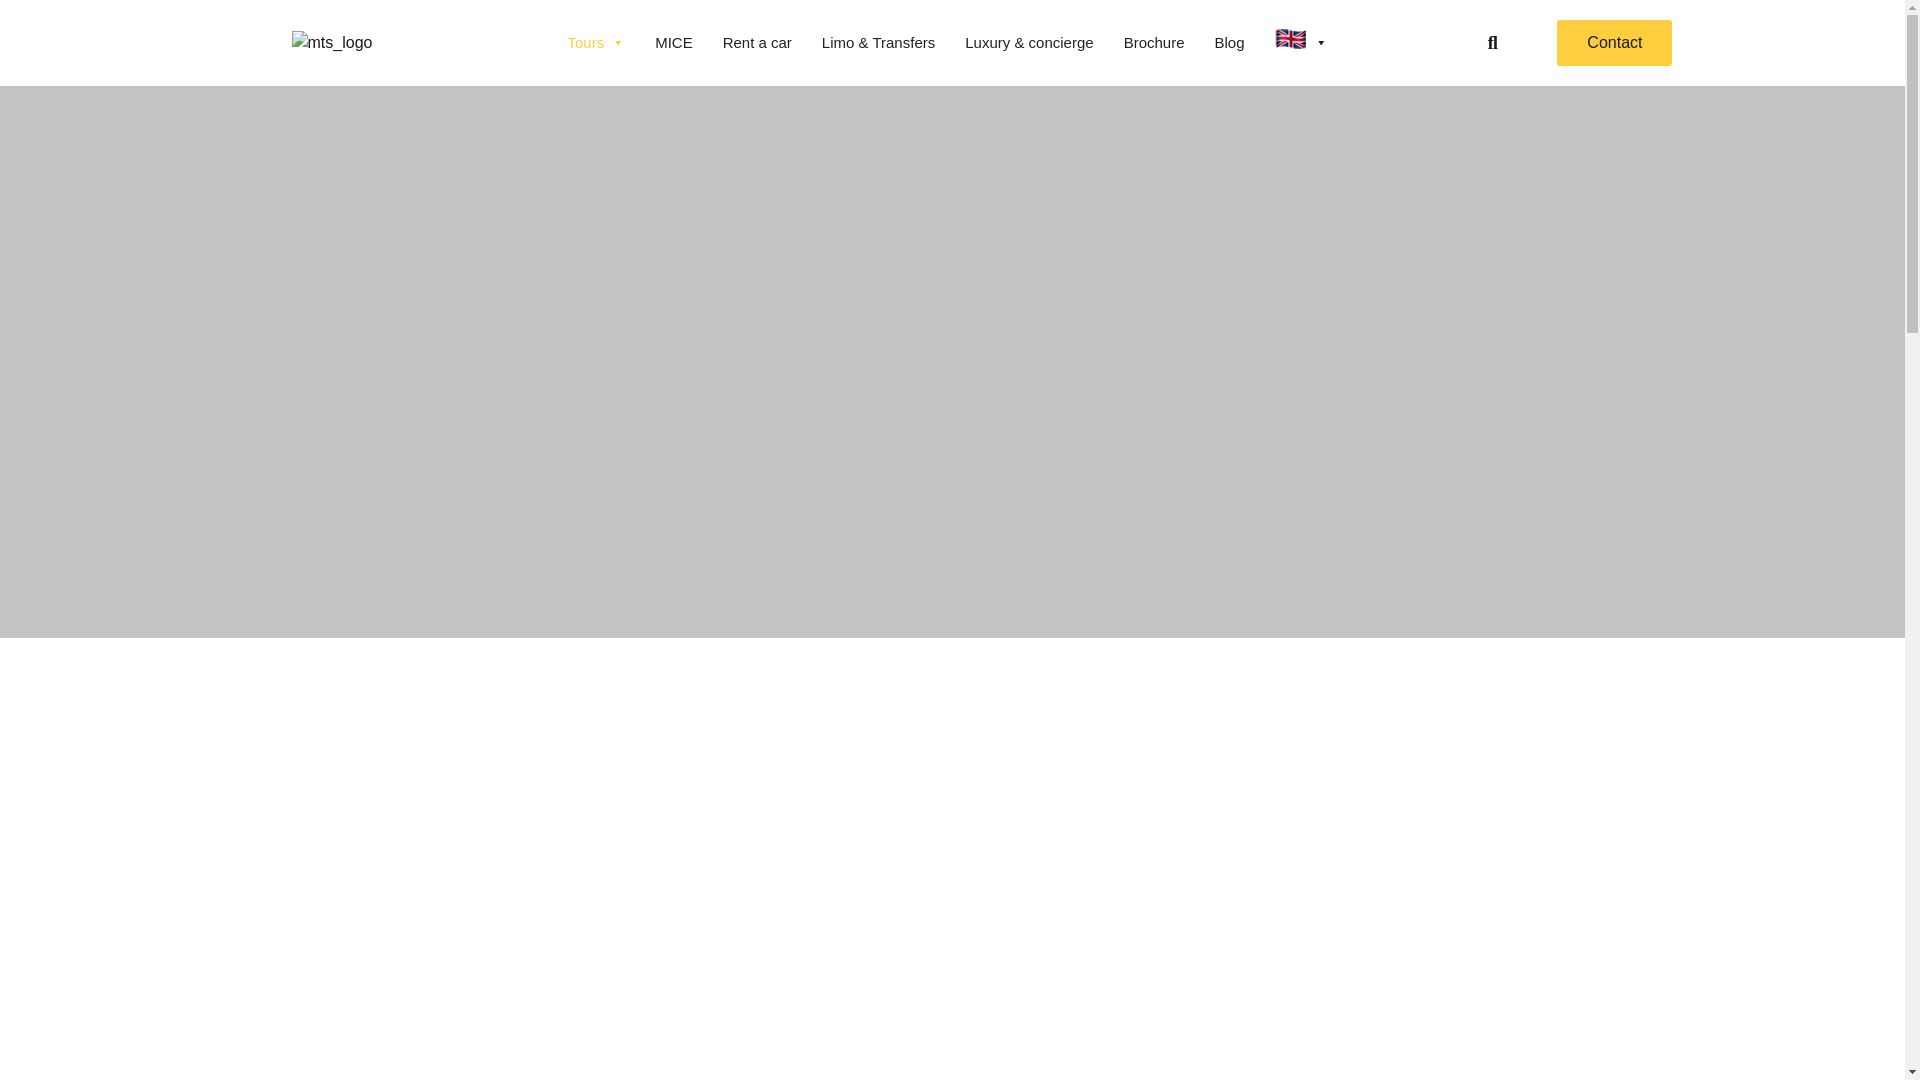 This screenshot has width=1920, height=1080. I want to click on Tours, so click(596, 42).